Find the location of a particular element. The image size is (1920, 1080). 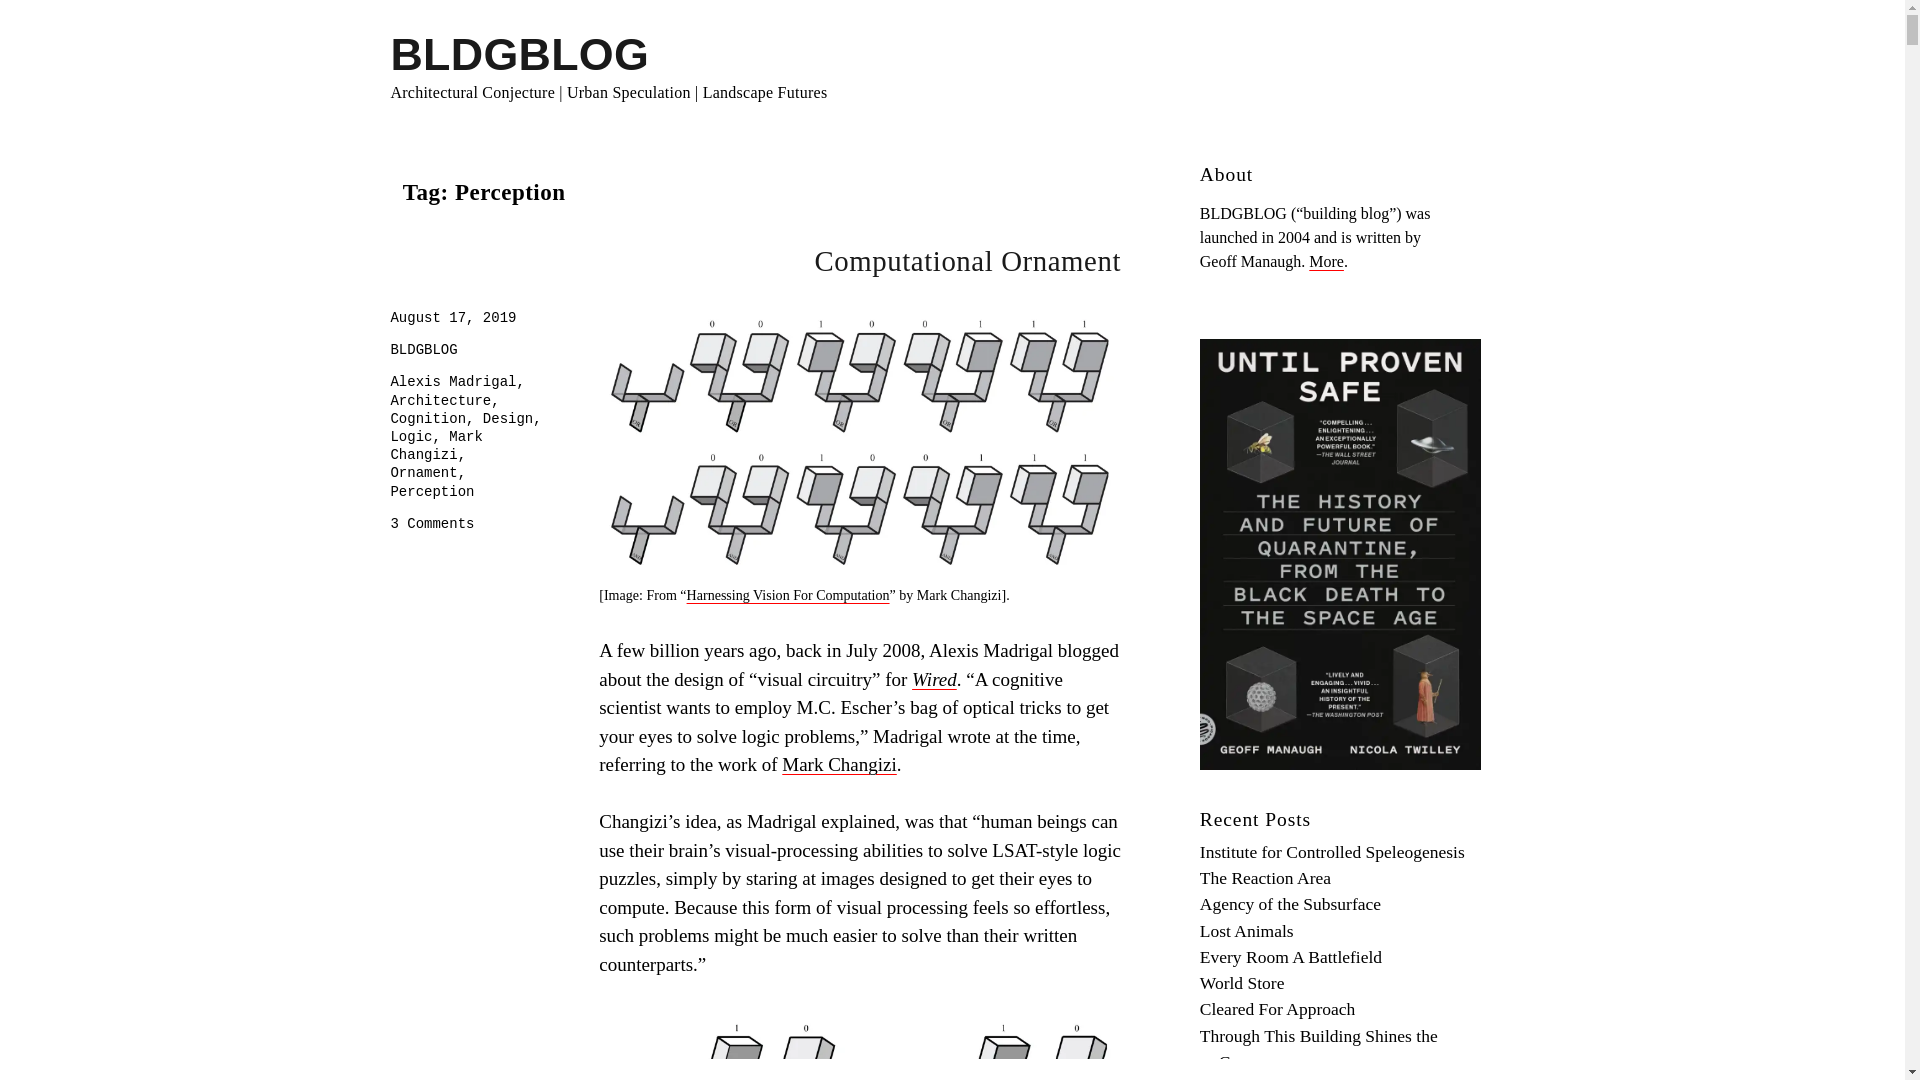

Harnessing Vision For Computation is located at coordinates (435, 446).